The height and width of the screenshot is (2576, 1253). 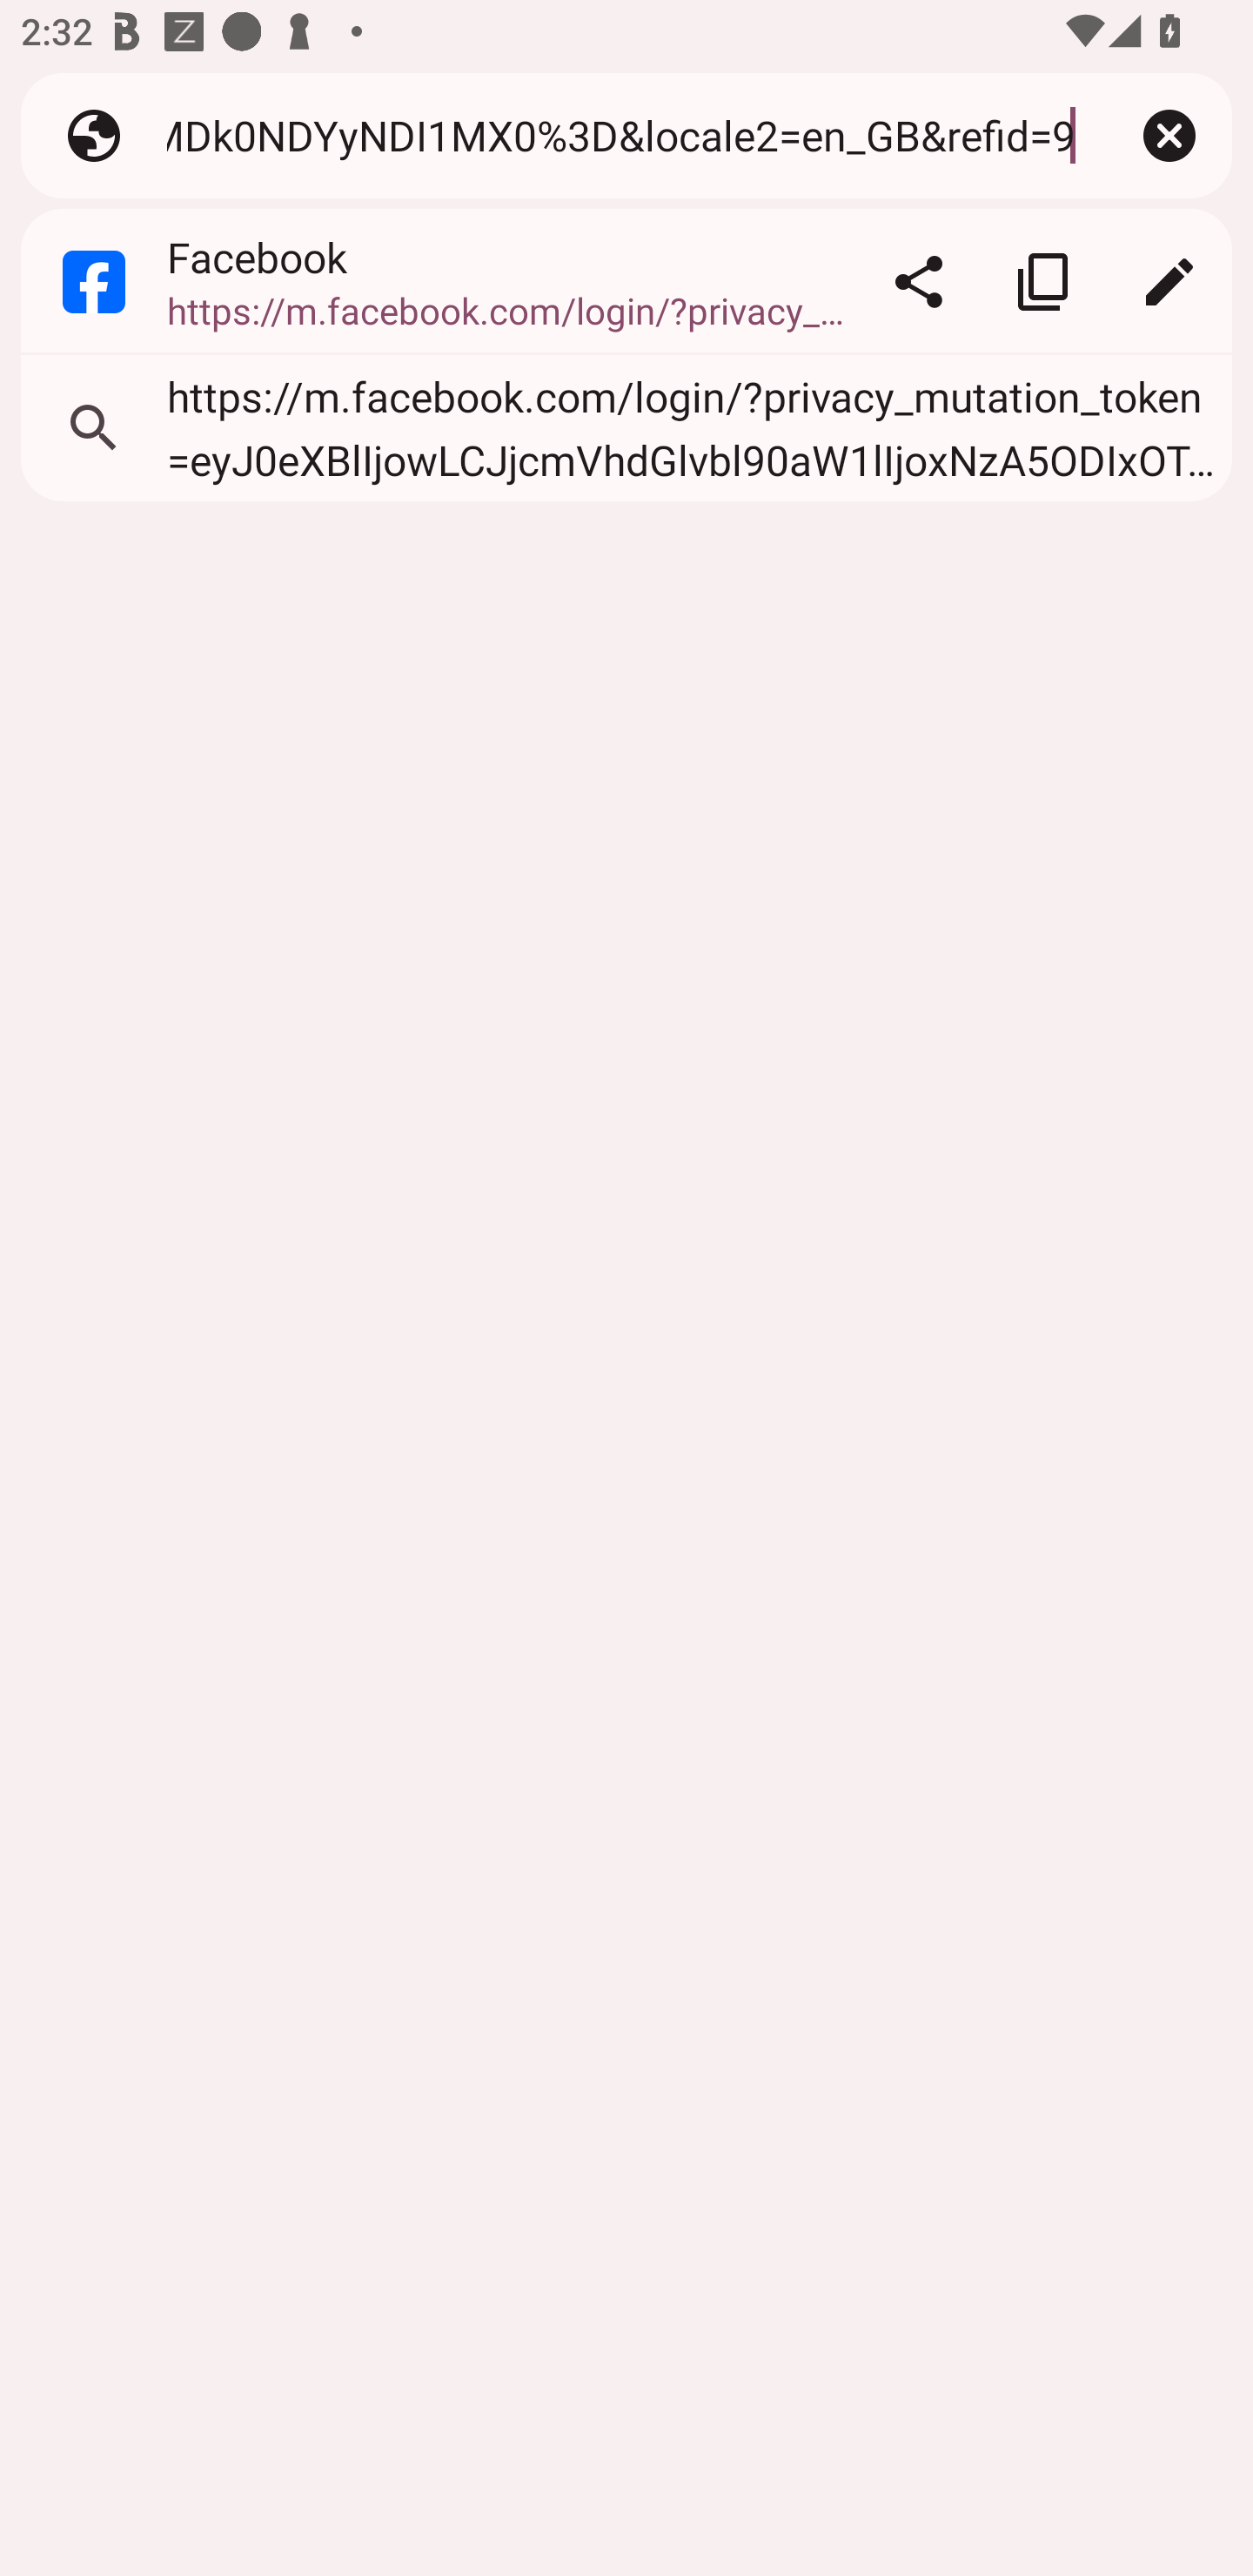 I want to click on Copy link, so click(x=1043, y=282).